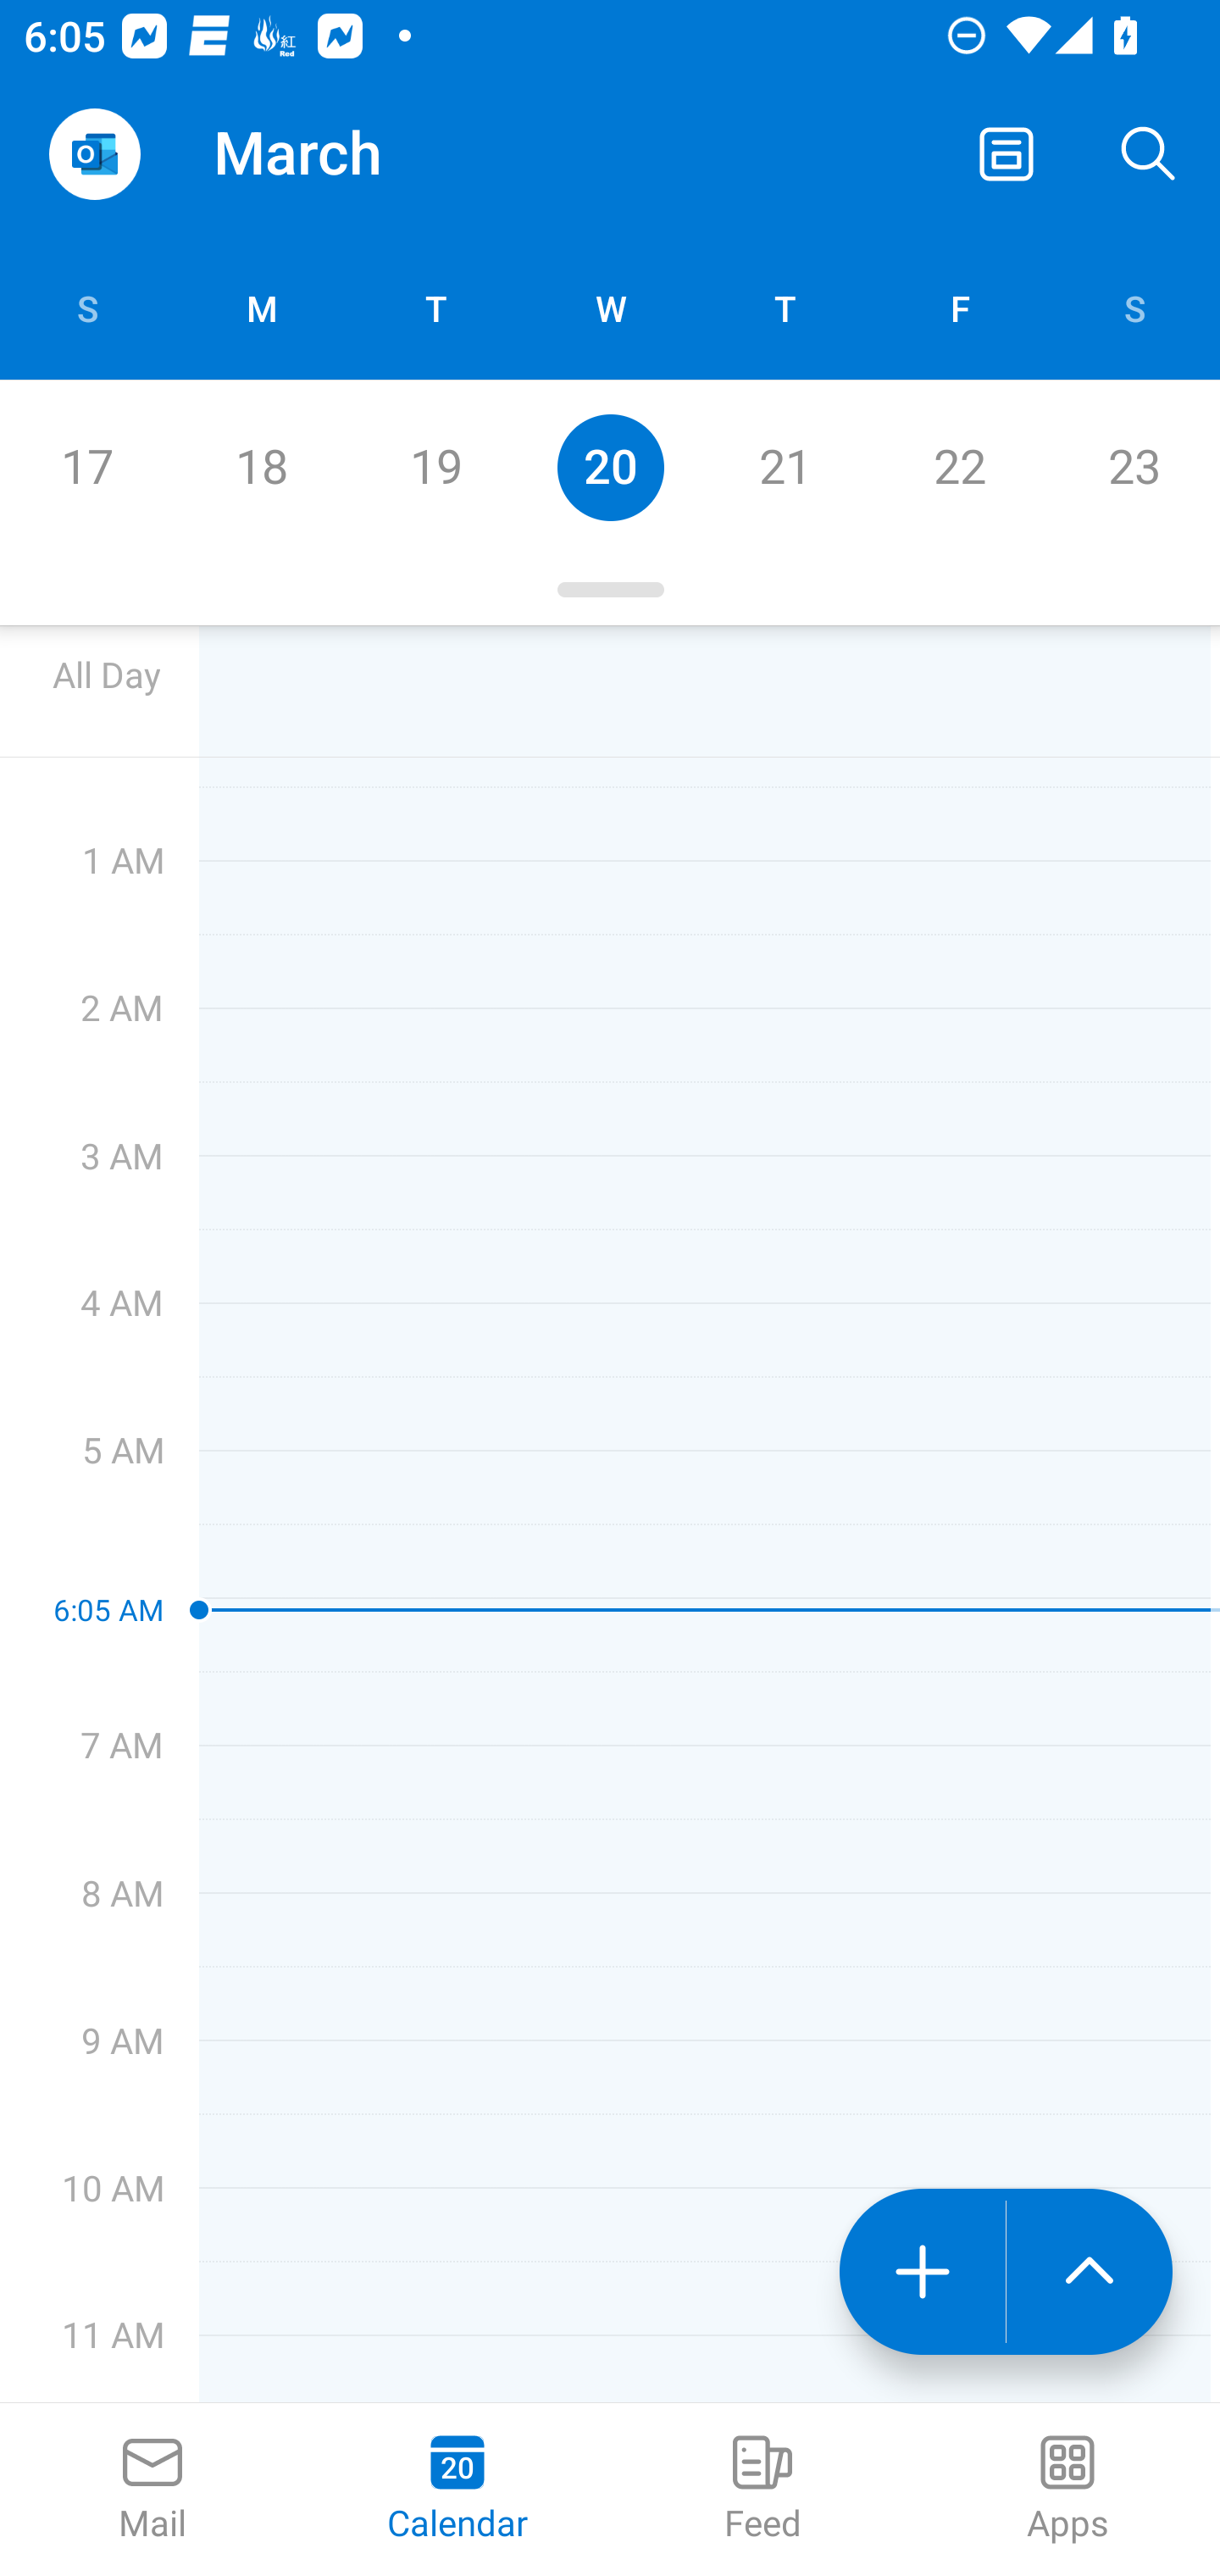  Describe the element at coordinates (610, 590) in the screenshot. I see `Day picker` at that location.